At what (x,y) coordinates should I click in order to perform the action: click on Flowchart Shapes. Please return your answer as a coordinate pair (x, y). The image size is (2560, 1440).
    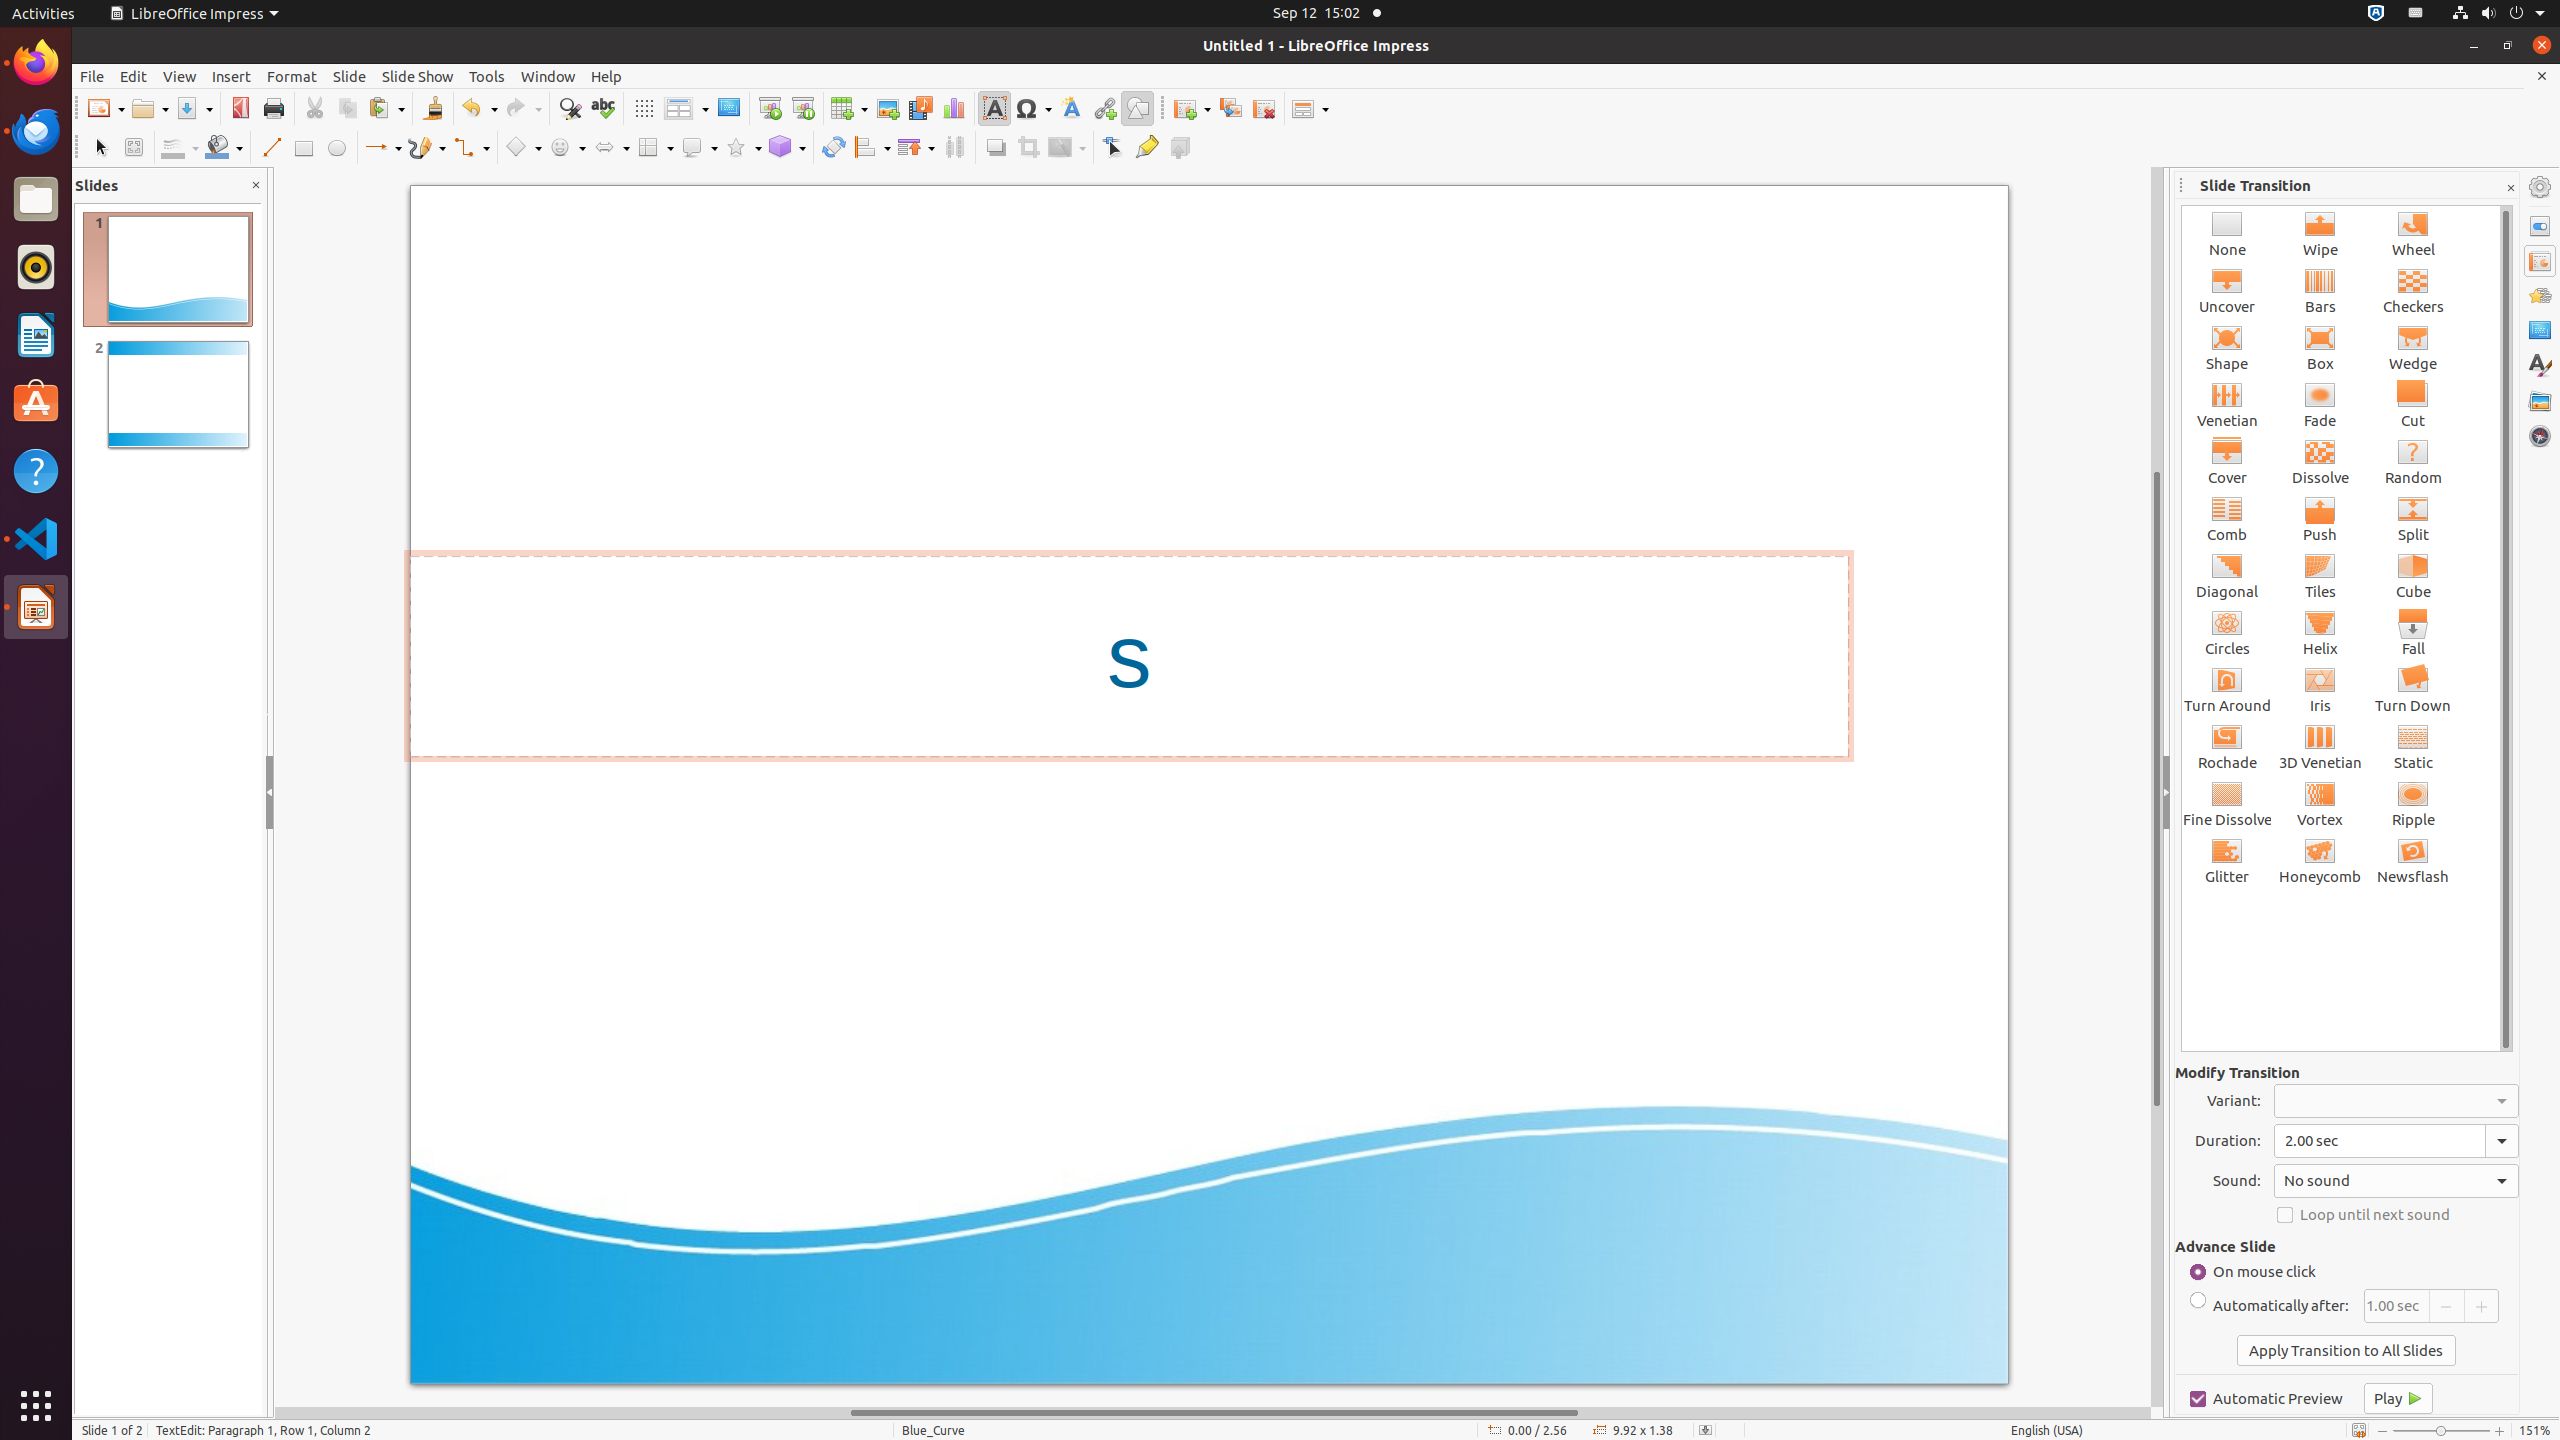
    Looking at the image, I should click on (655, 148).